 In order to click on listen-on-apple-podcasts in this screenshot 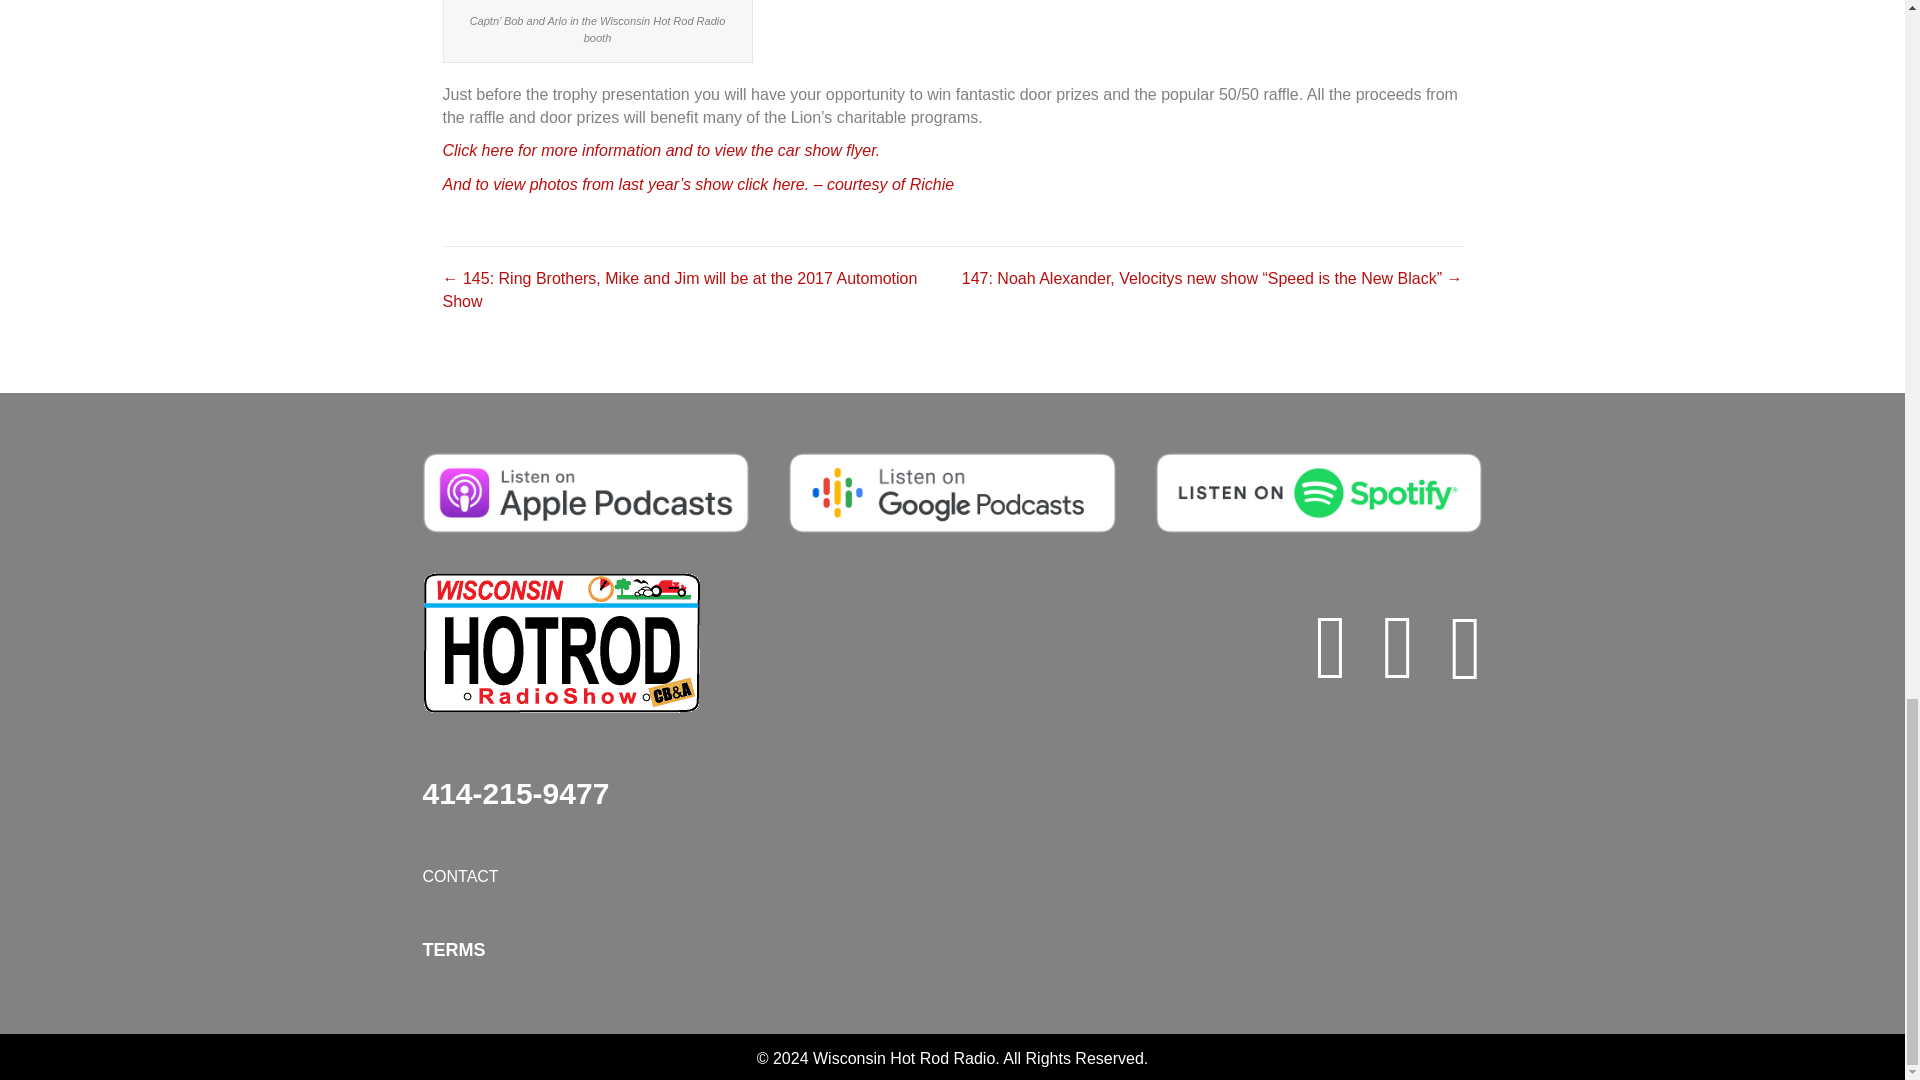, I will do `click(585, 492)`.